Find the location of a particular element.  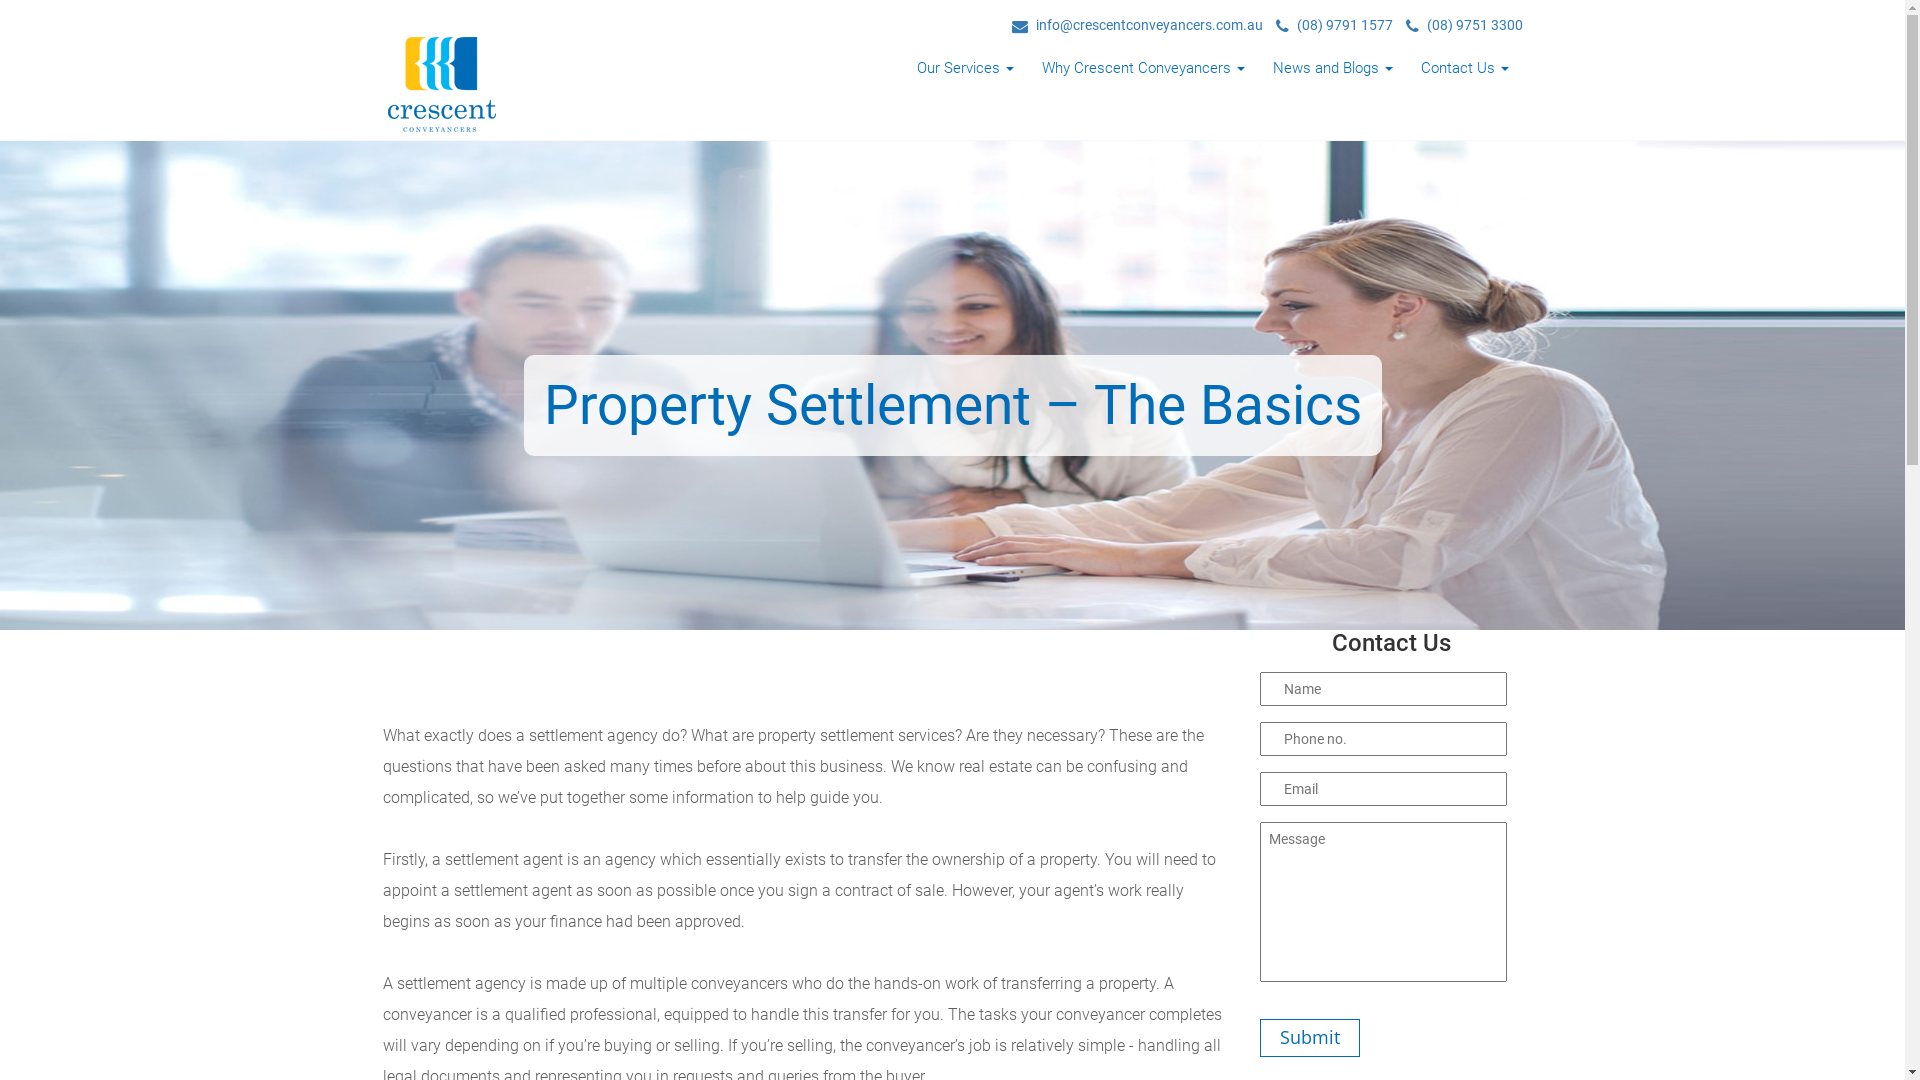

News and Blogs is located at coordinates (1332, 67).